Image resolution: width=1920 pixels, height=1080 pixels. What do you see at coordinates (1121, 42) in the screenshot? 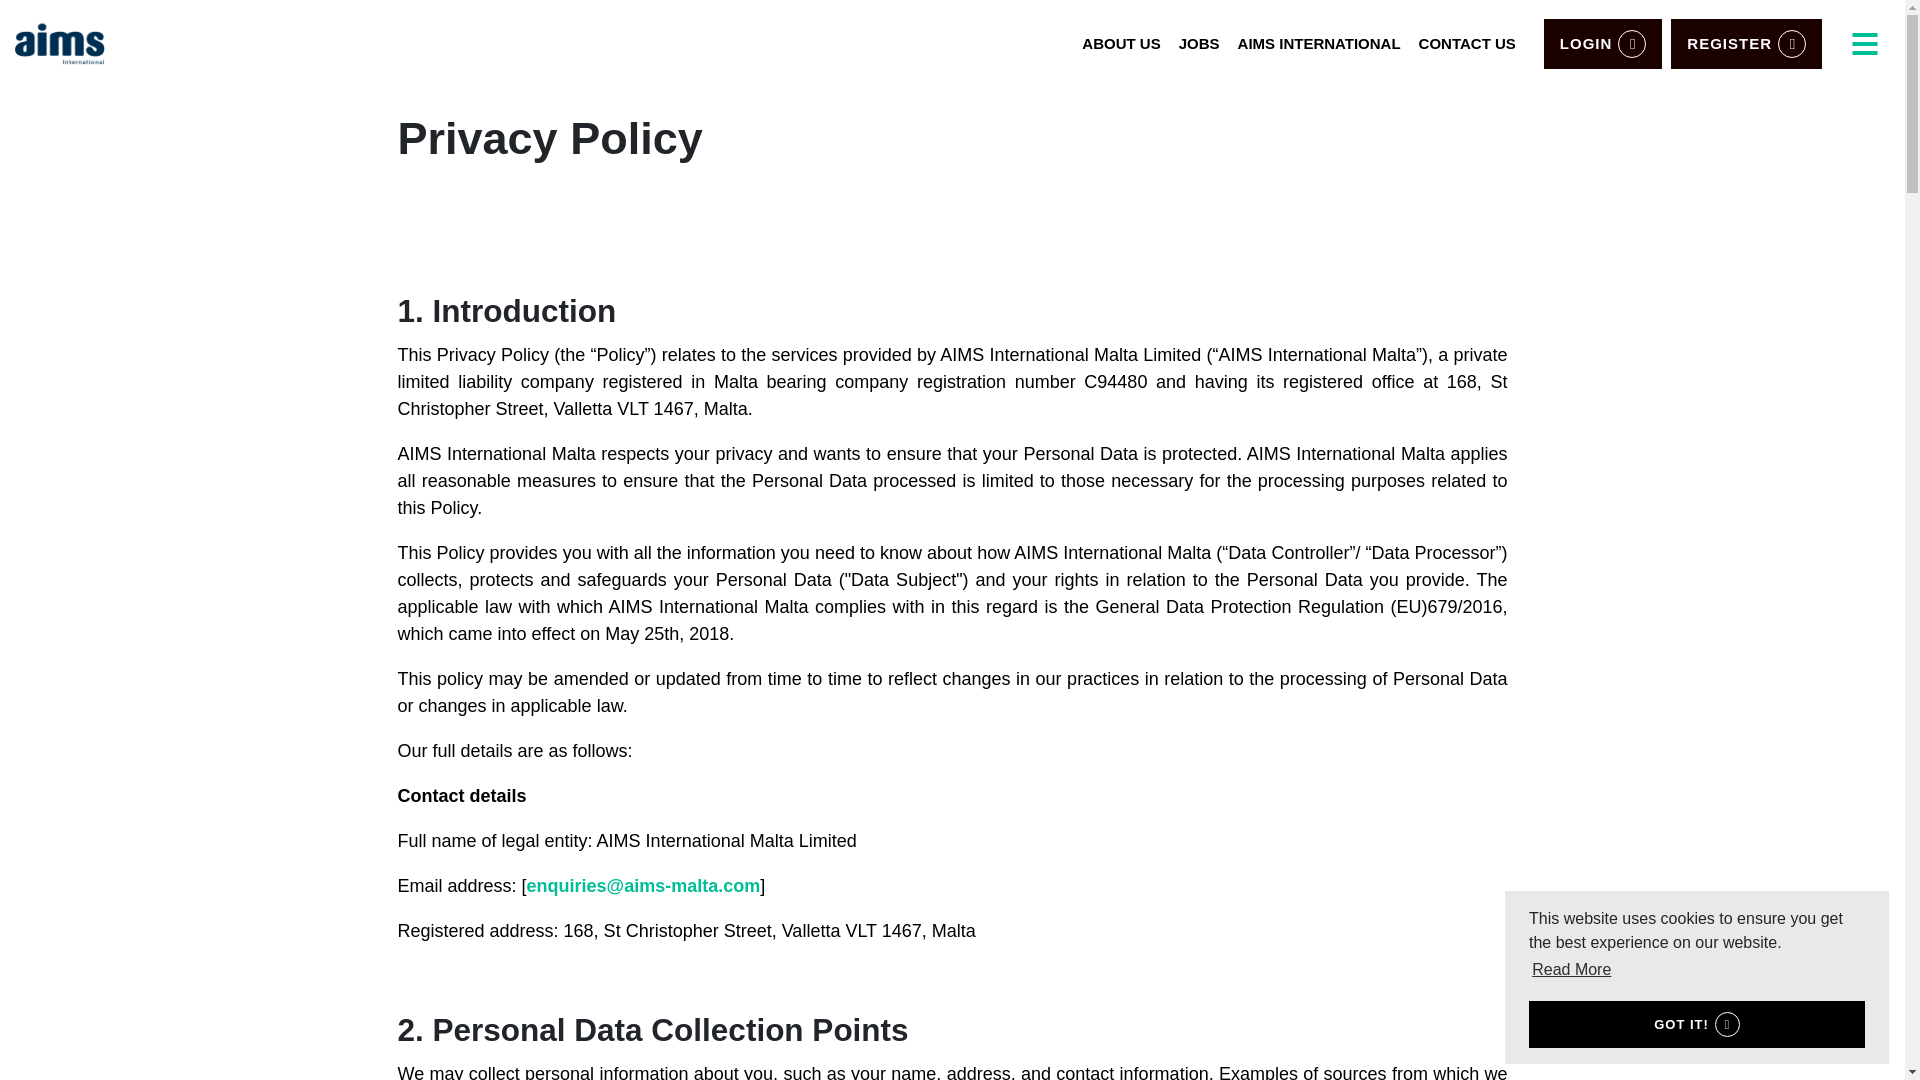
I see `ABOUT US` at bounding box center [1121, 42].